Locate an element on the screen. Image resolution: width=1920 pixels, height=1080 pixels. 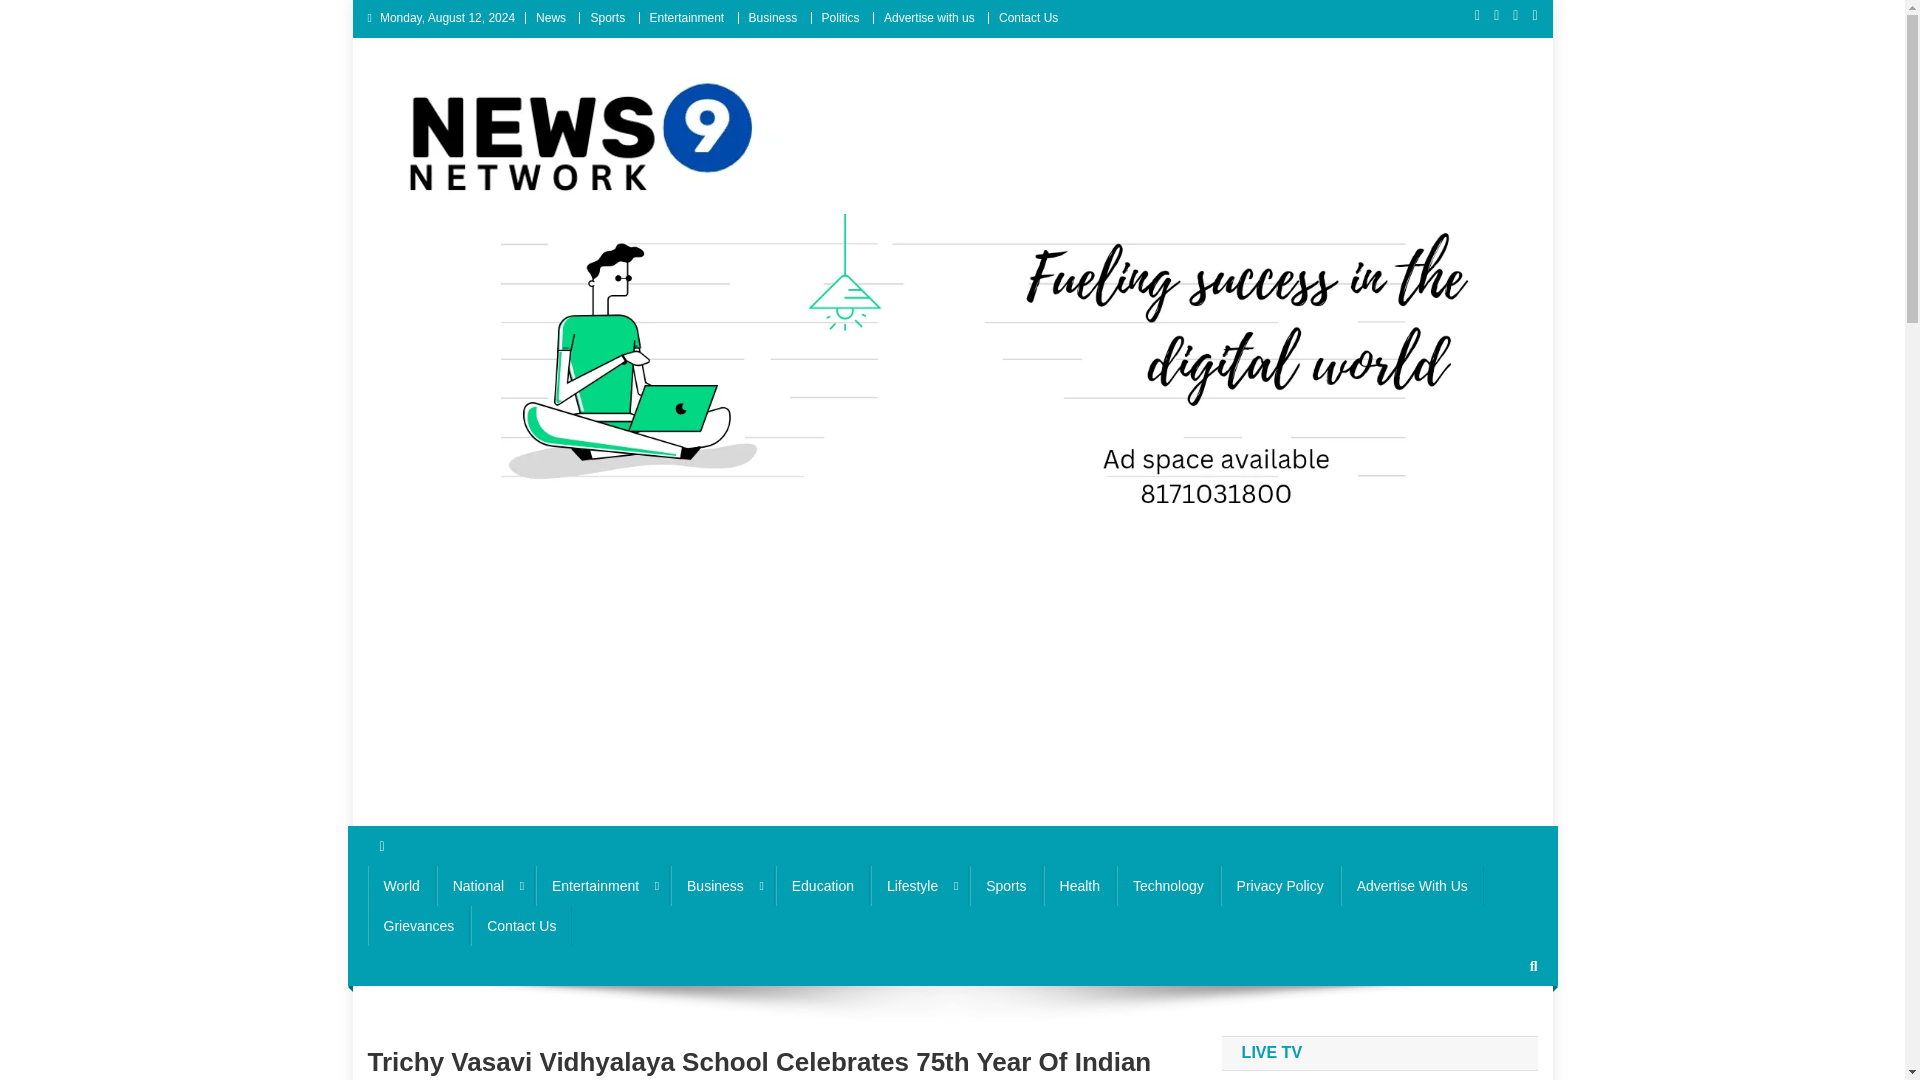
Technology is located at coordinates (1168, 886).